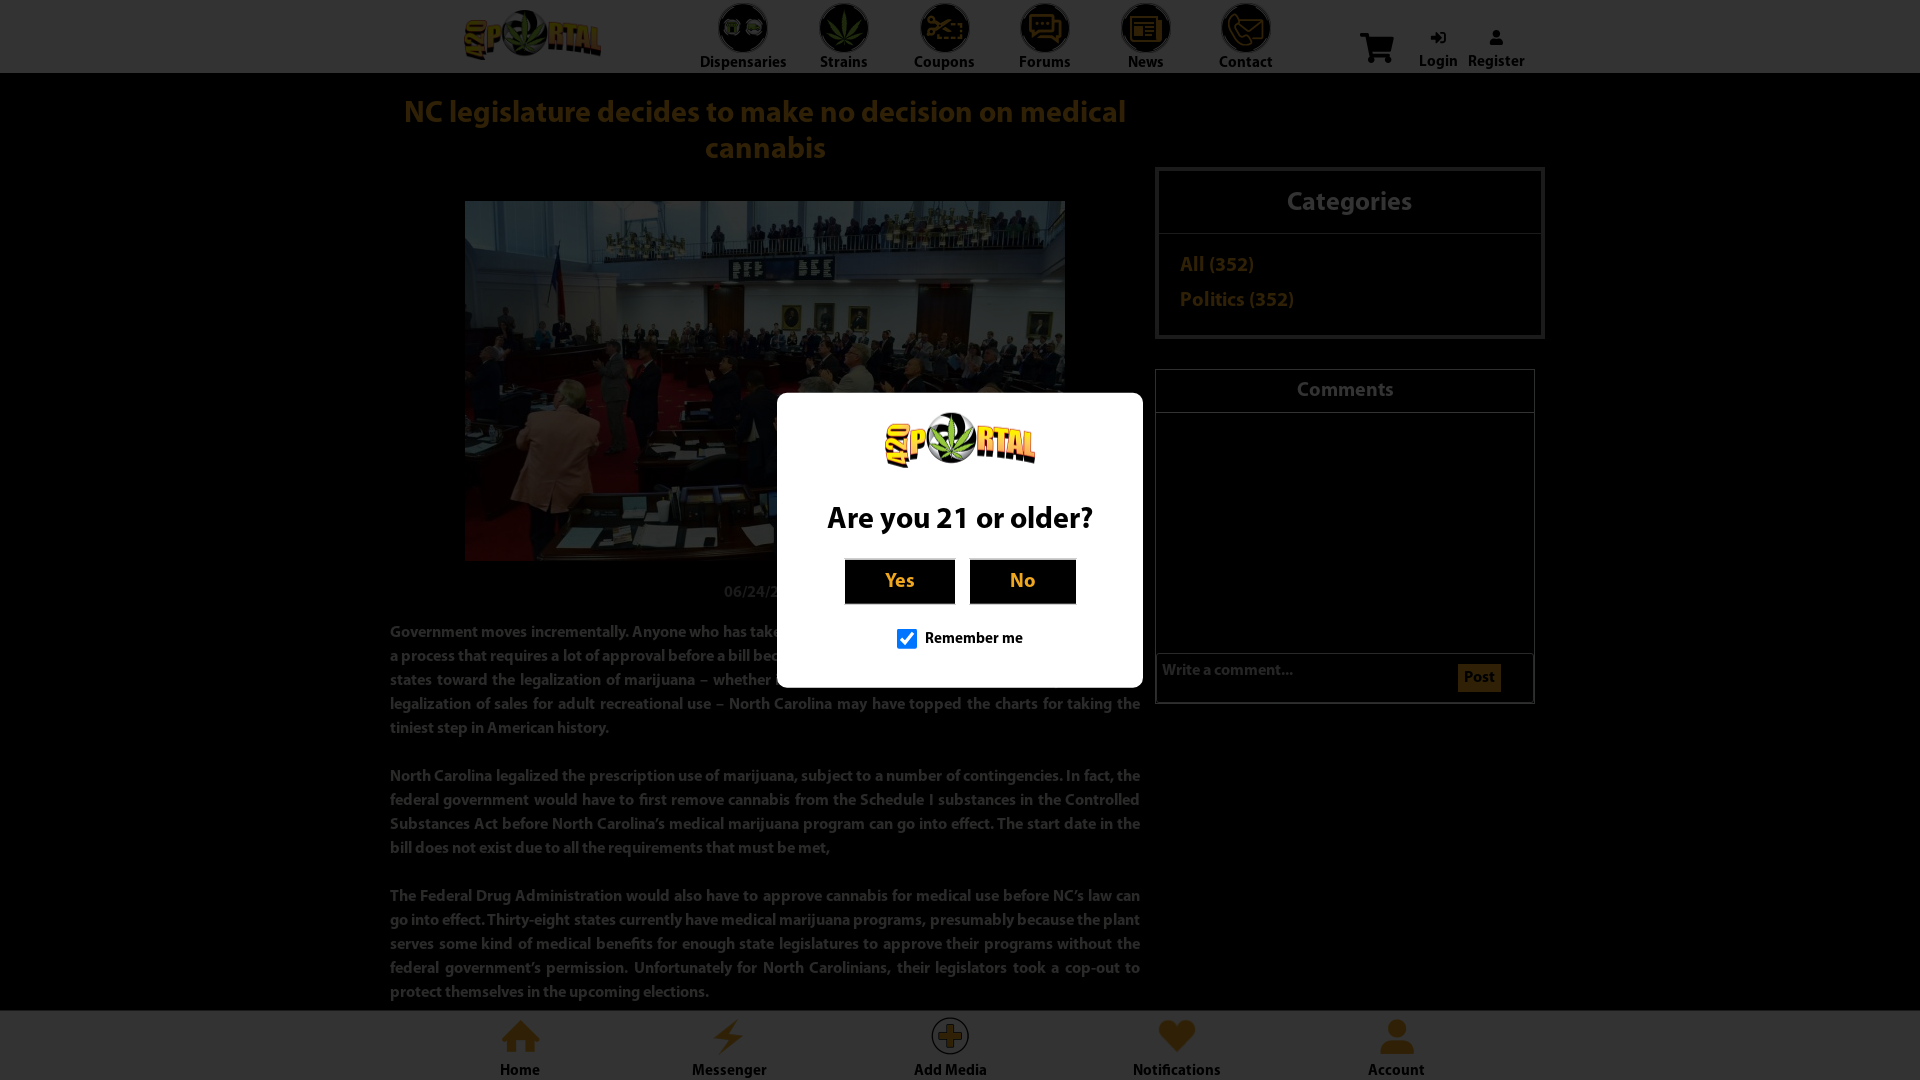 This screenshot has width=1920, height=1080. Describe the element at coordinates (1022, 582) in the screenshot. I see `No` at that location.